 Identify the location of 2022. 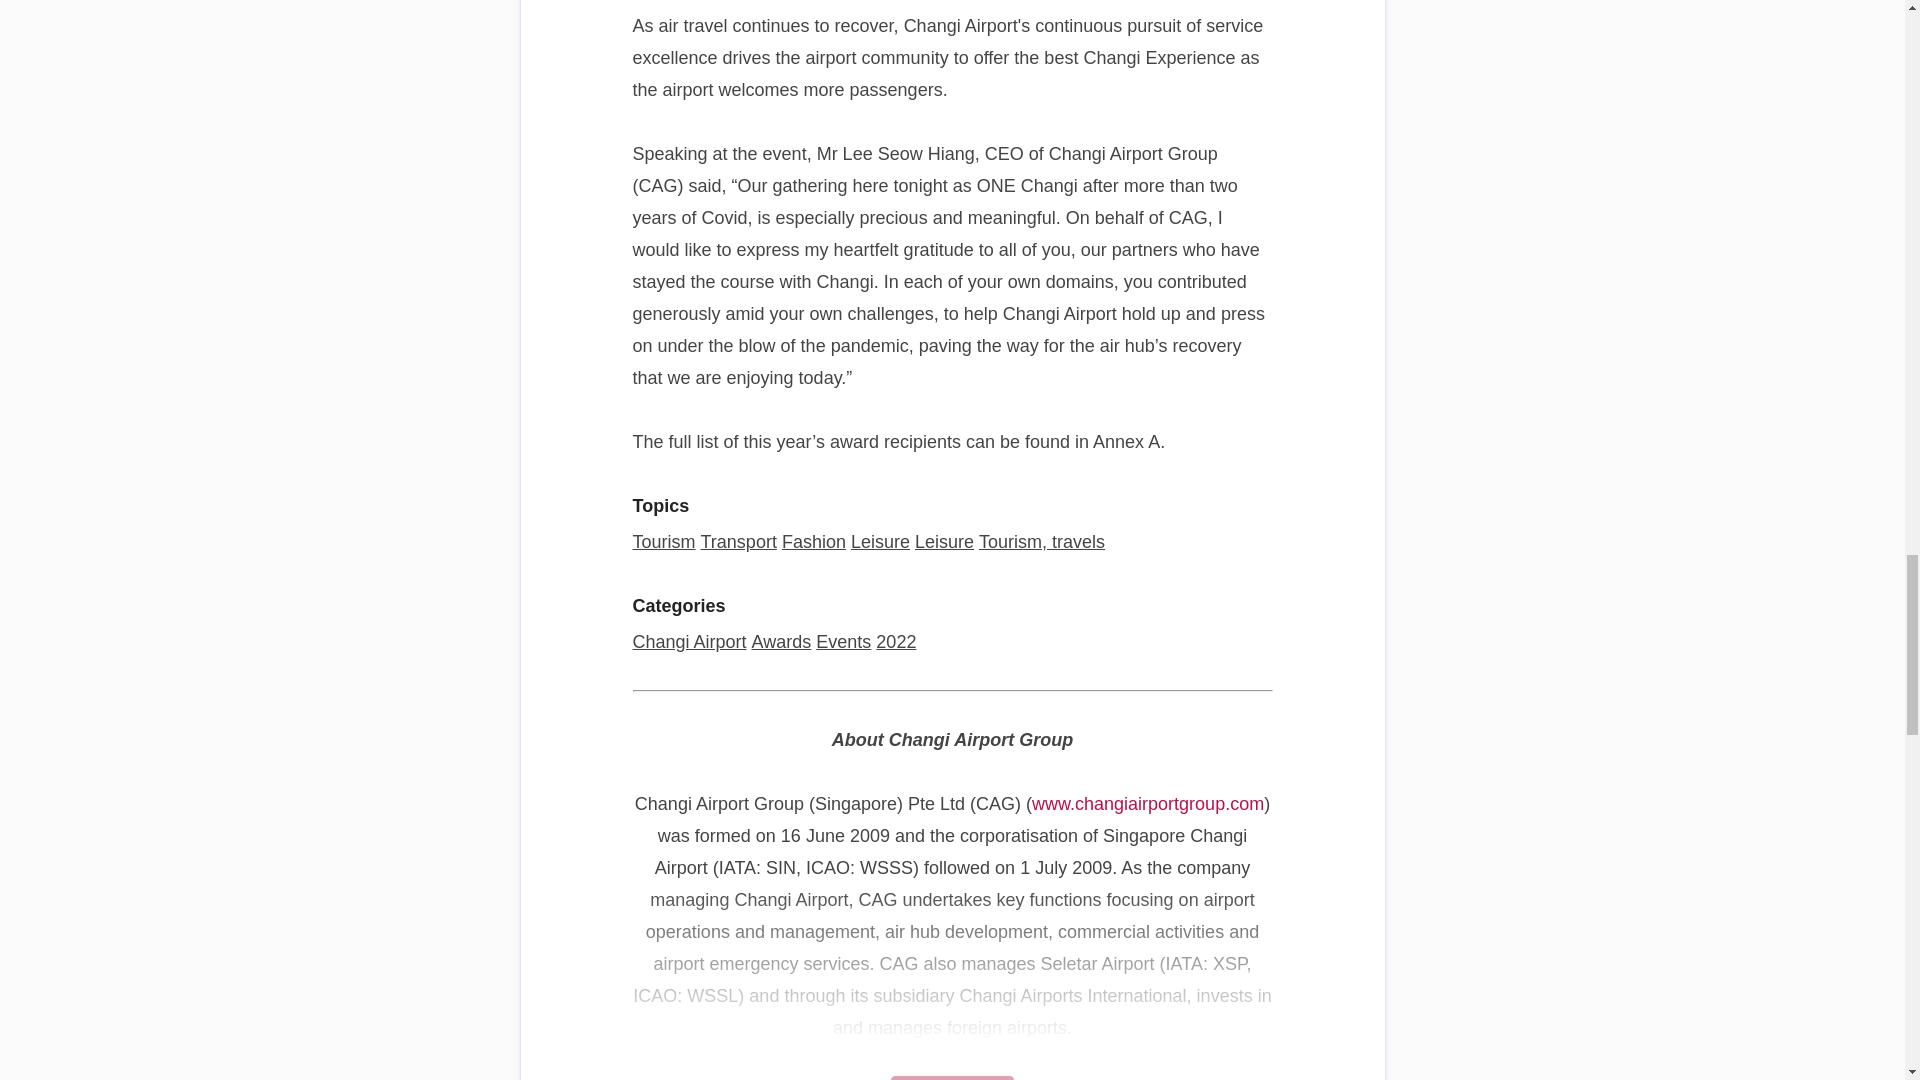
(895, 642).